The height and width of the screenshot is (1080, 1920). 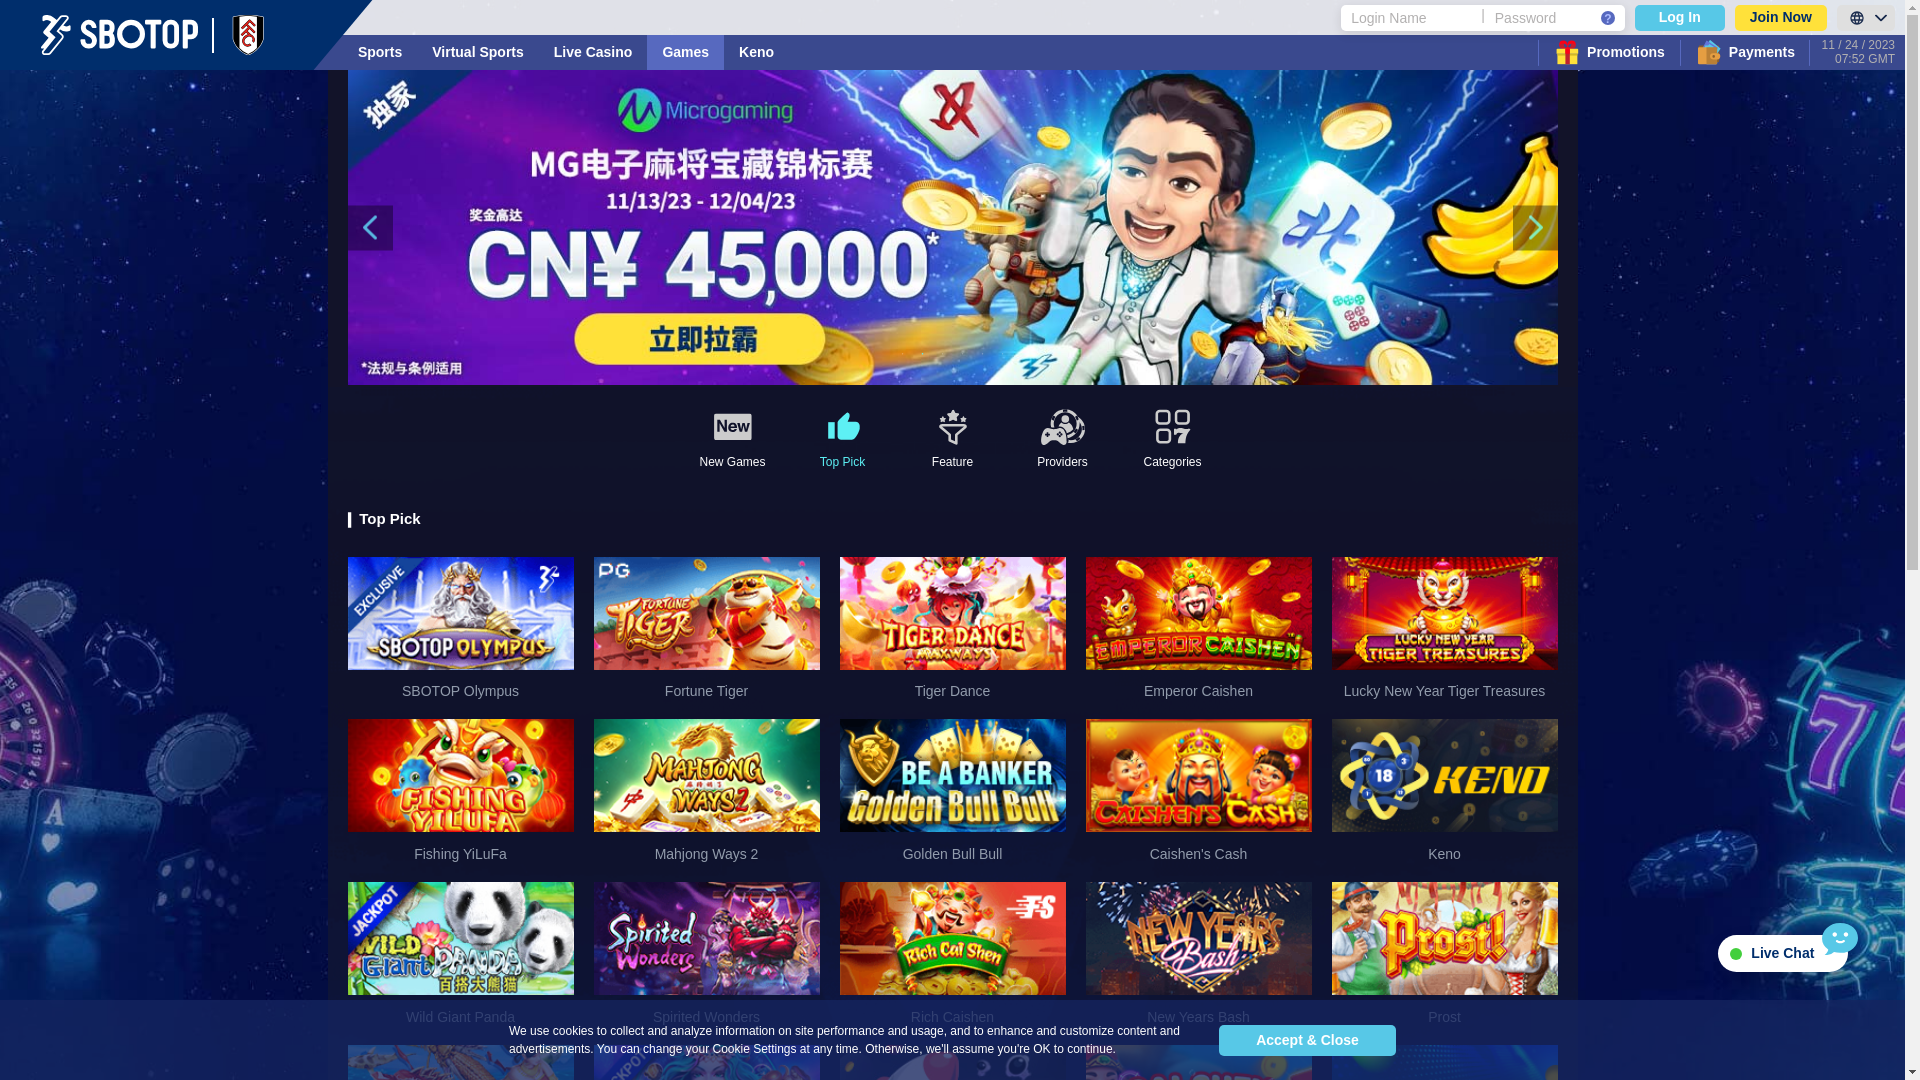 What do you see at coordinates (686, 52) in the screenshot?
I see `Games` at bounding box center [686, 52].